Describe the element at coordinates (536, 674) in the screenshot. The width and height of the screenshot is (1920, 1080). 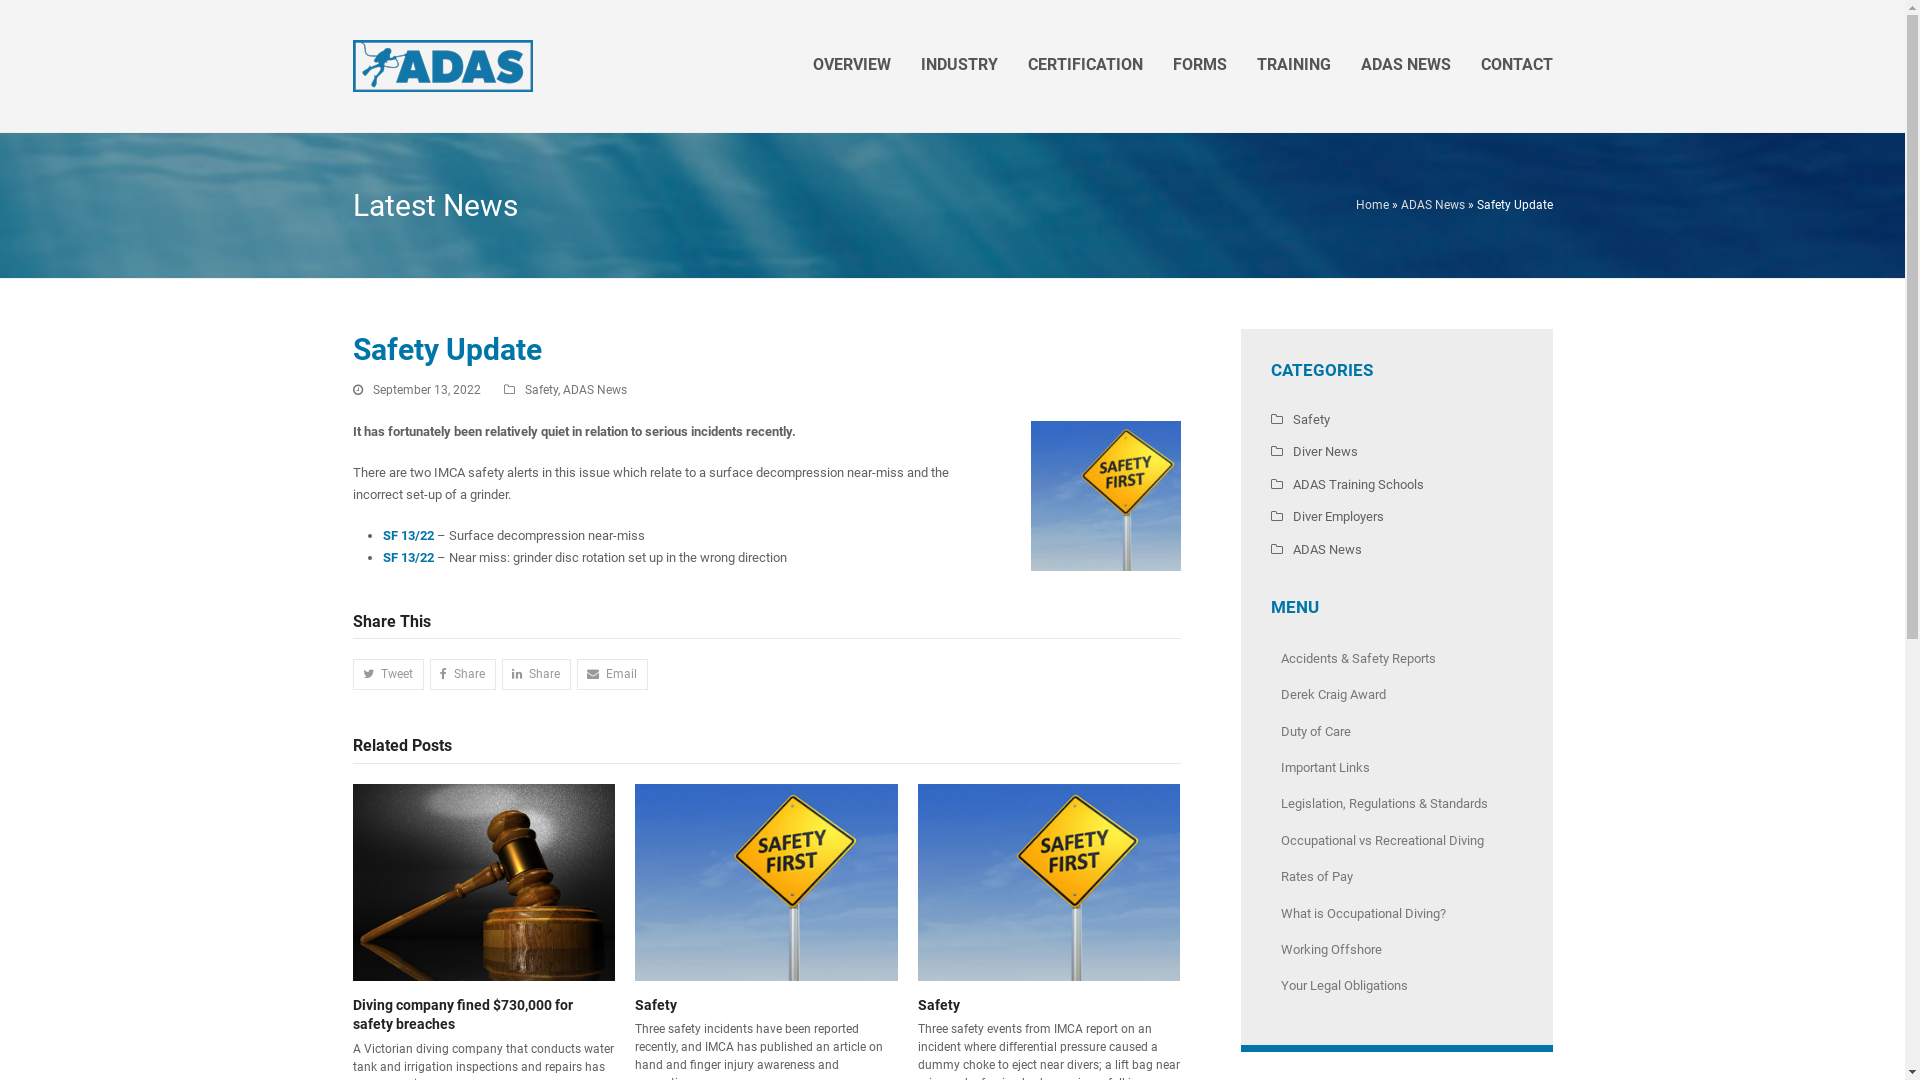
I see `Share` at that location.